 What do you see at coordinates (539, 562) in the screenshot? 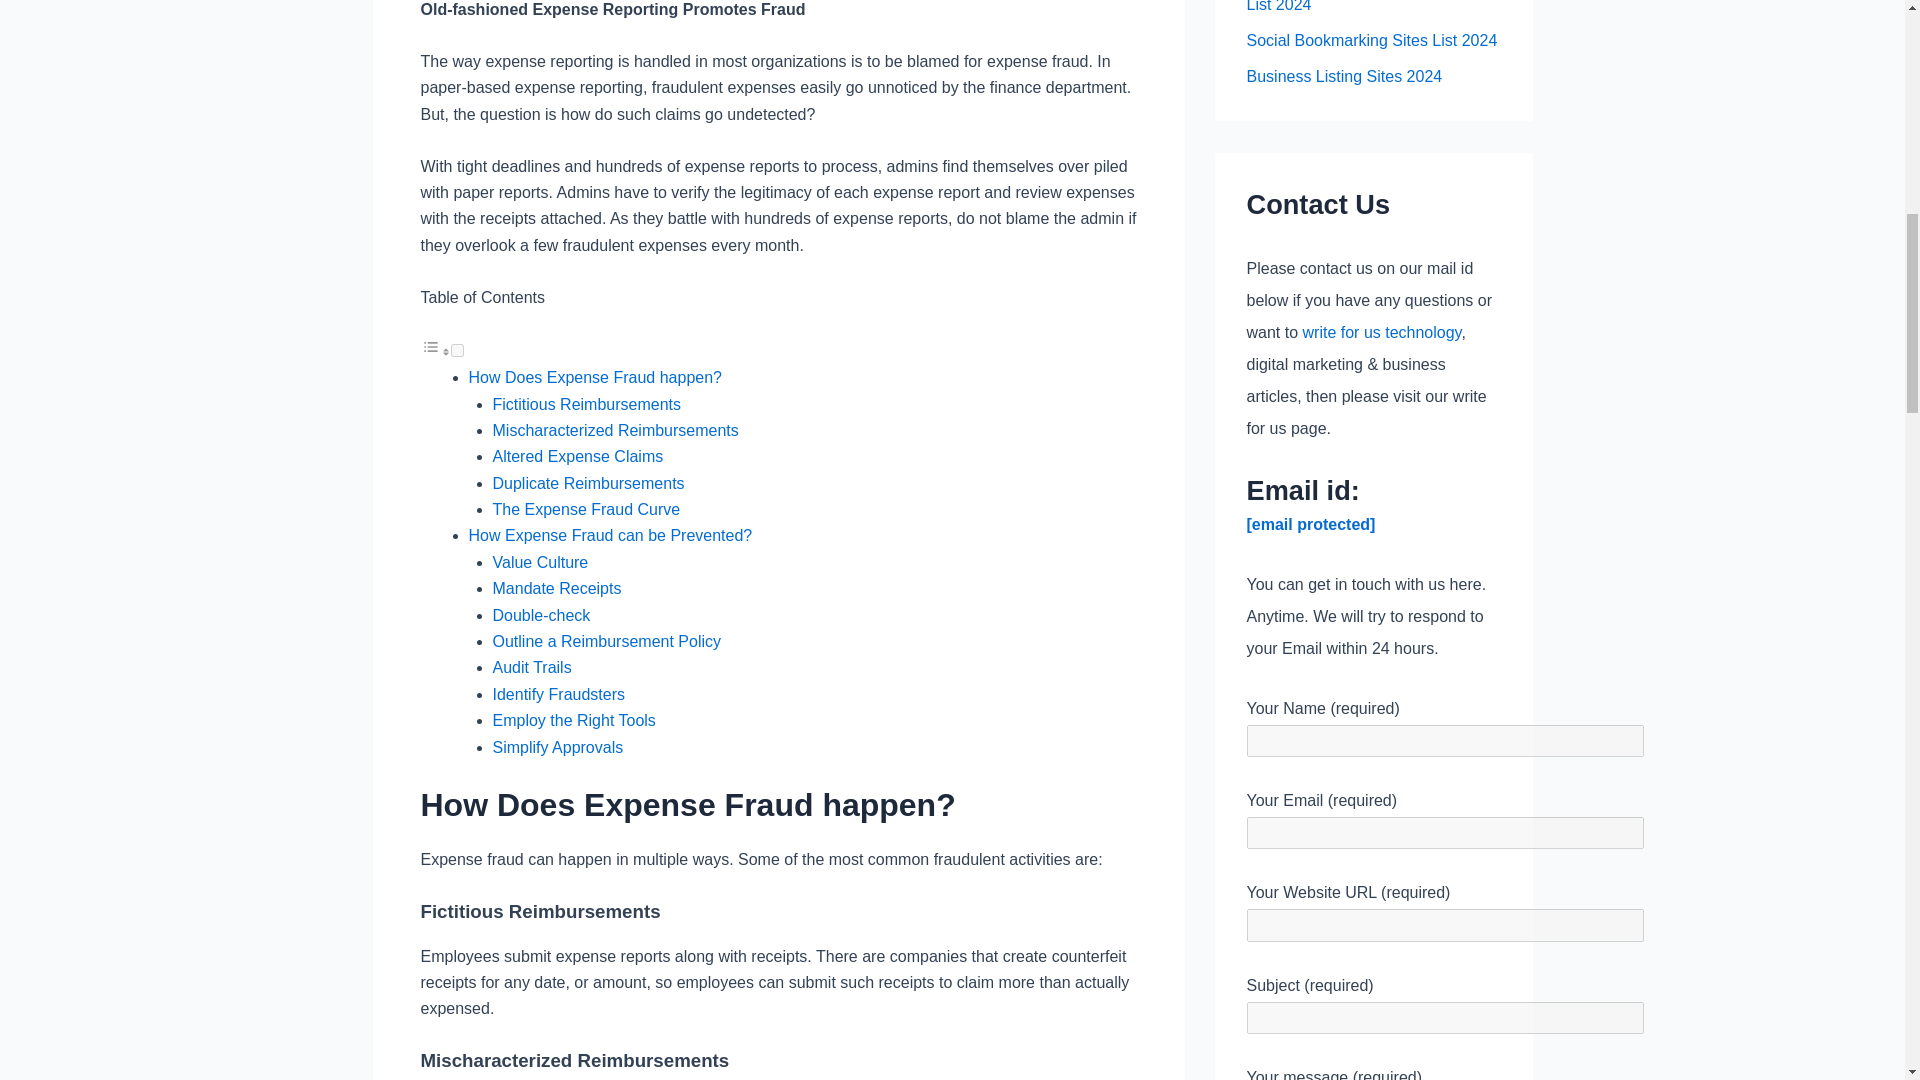
I see `Value Culture` at bounding box center [539, 562].